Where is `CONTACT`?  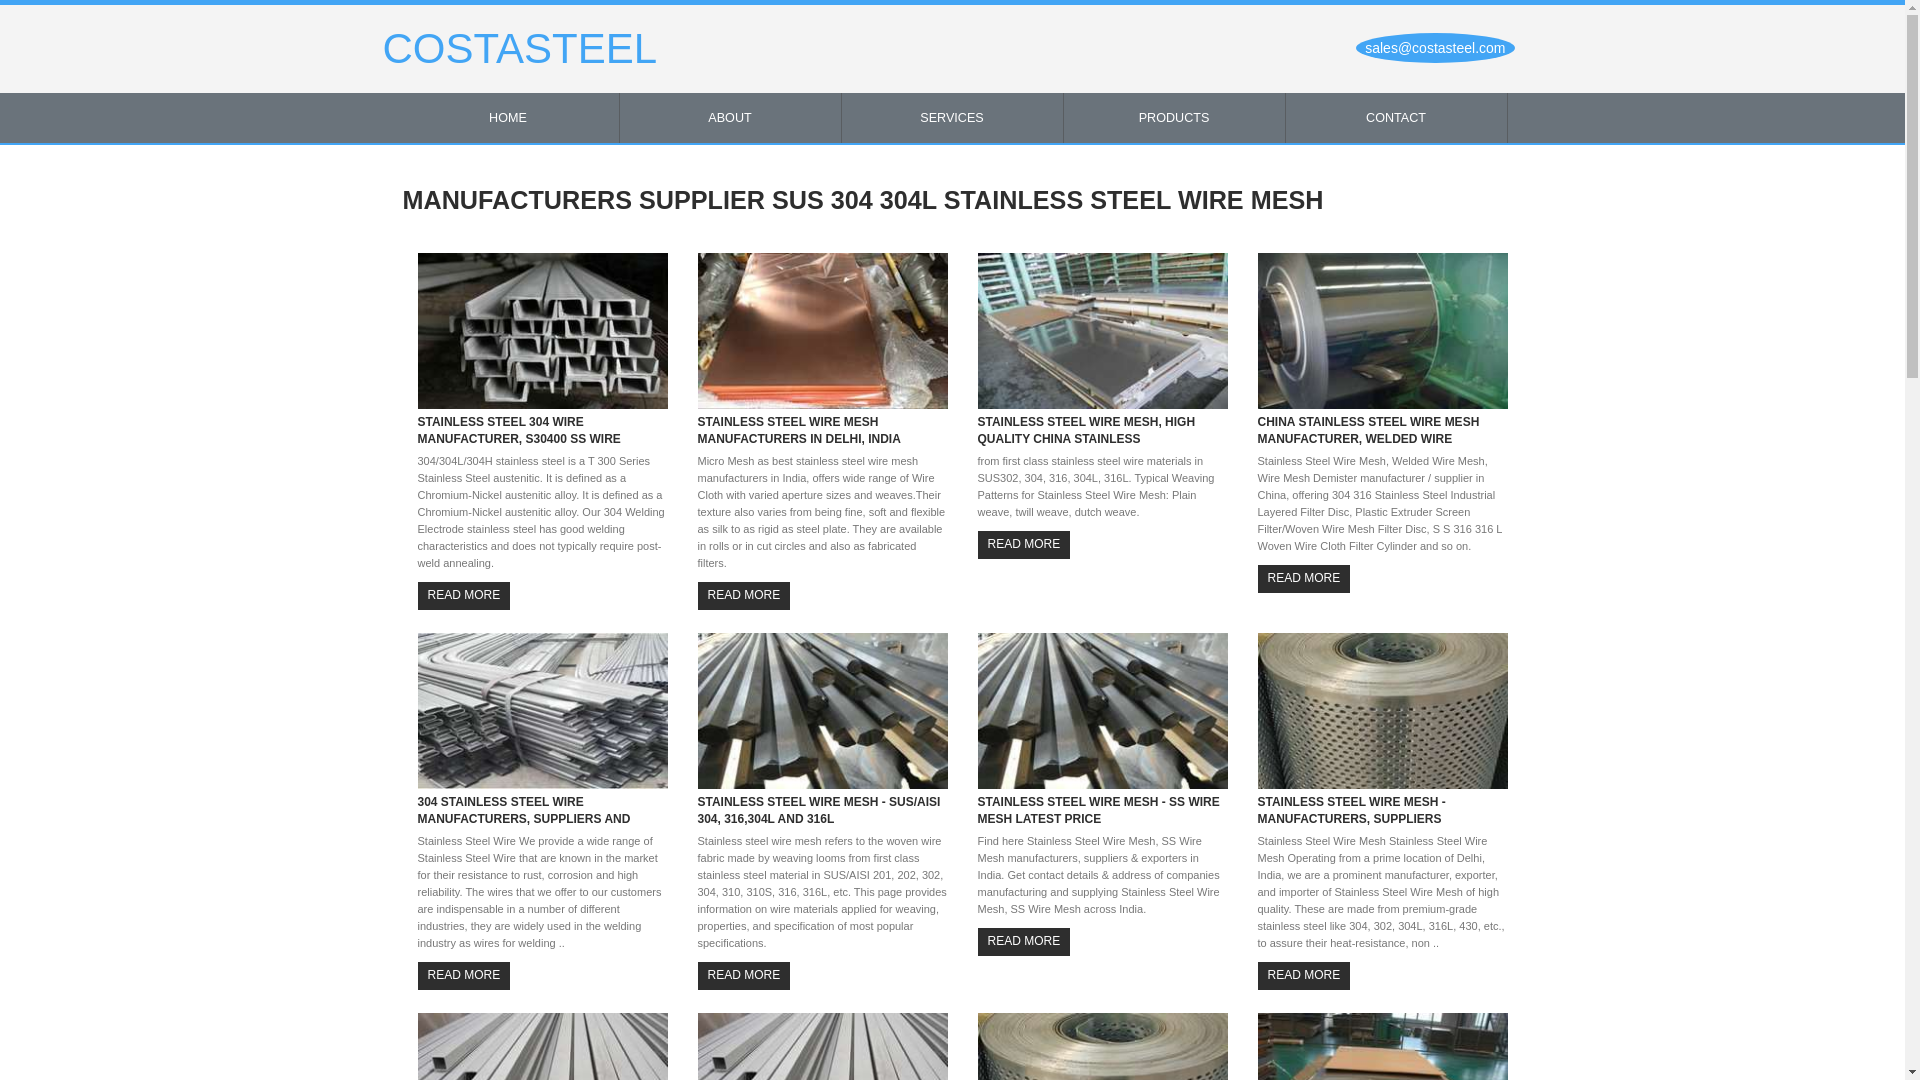 CONTACT is located at coordinates (1396, 117).